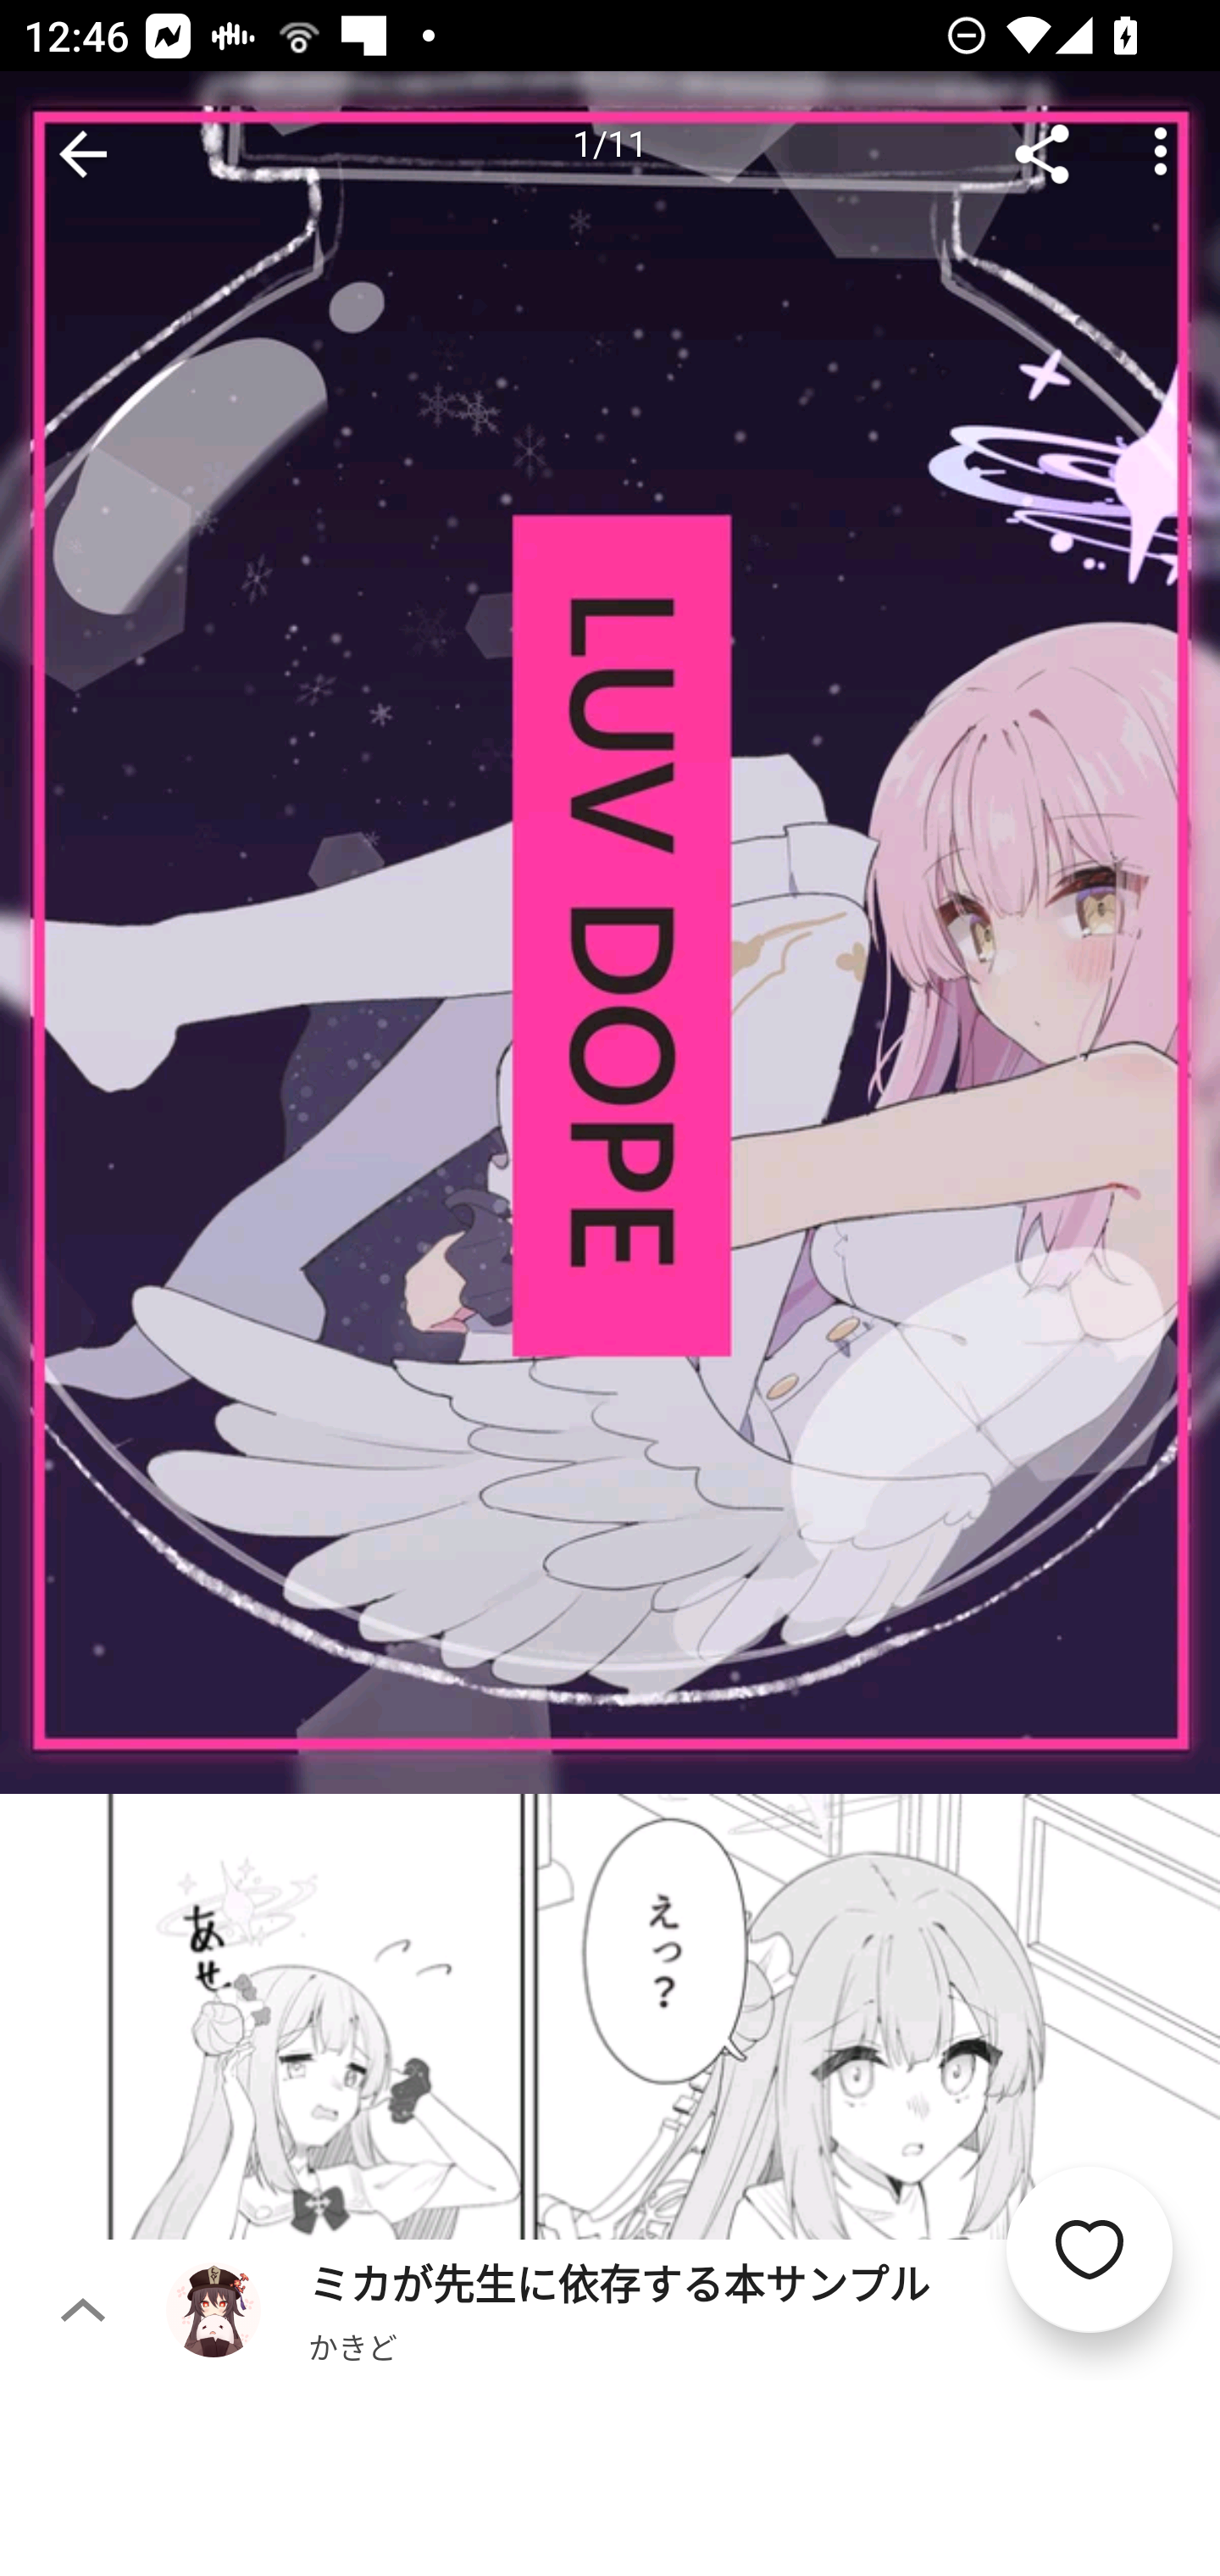  Describe the element at coordinates (1042, 154) in the screenshot. I see `Share` at that location.